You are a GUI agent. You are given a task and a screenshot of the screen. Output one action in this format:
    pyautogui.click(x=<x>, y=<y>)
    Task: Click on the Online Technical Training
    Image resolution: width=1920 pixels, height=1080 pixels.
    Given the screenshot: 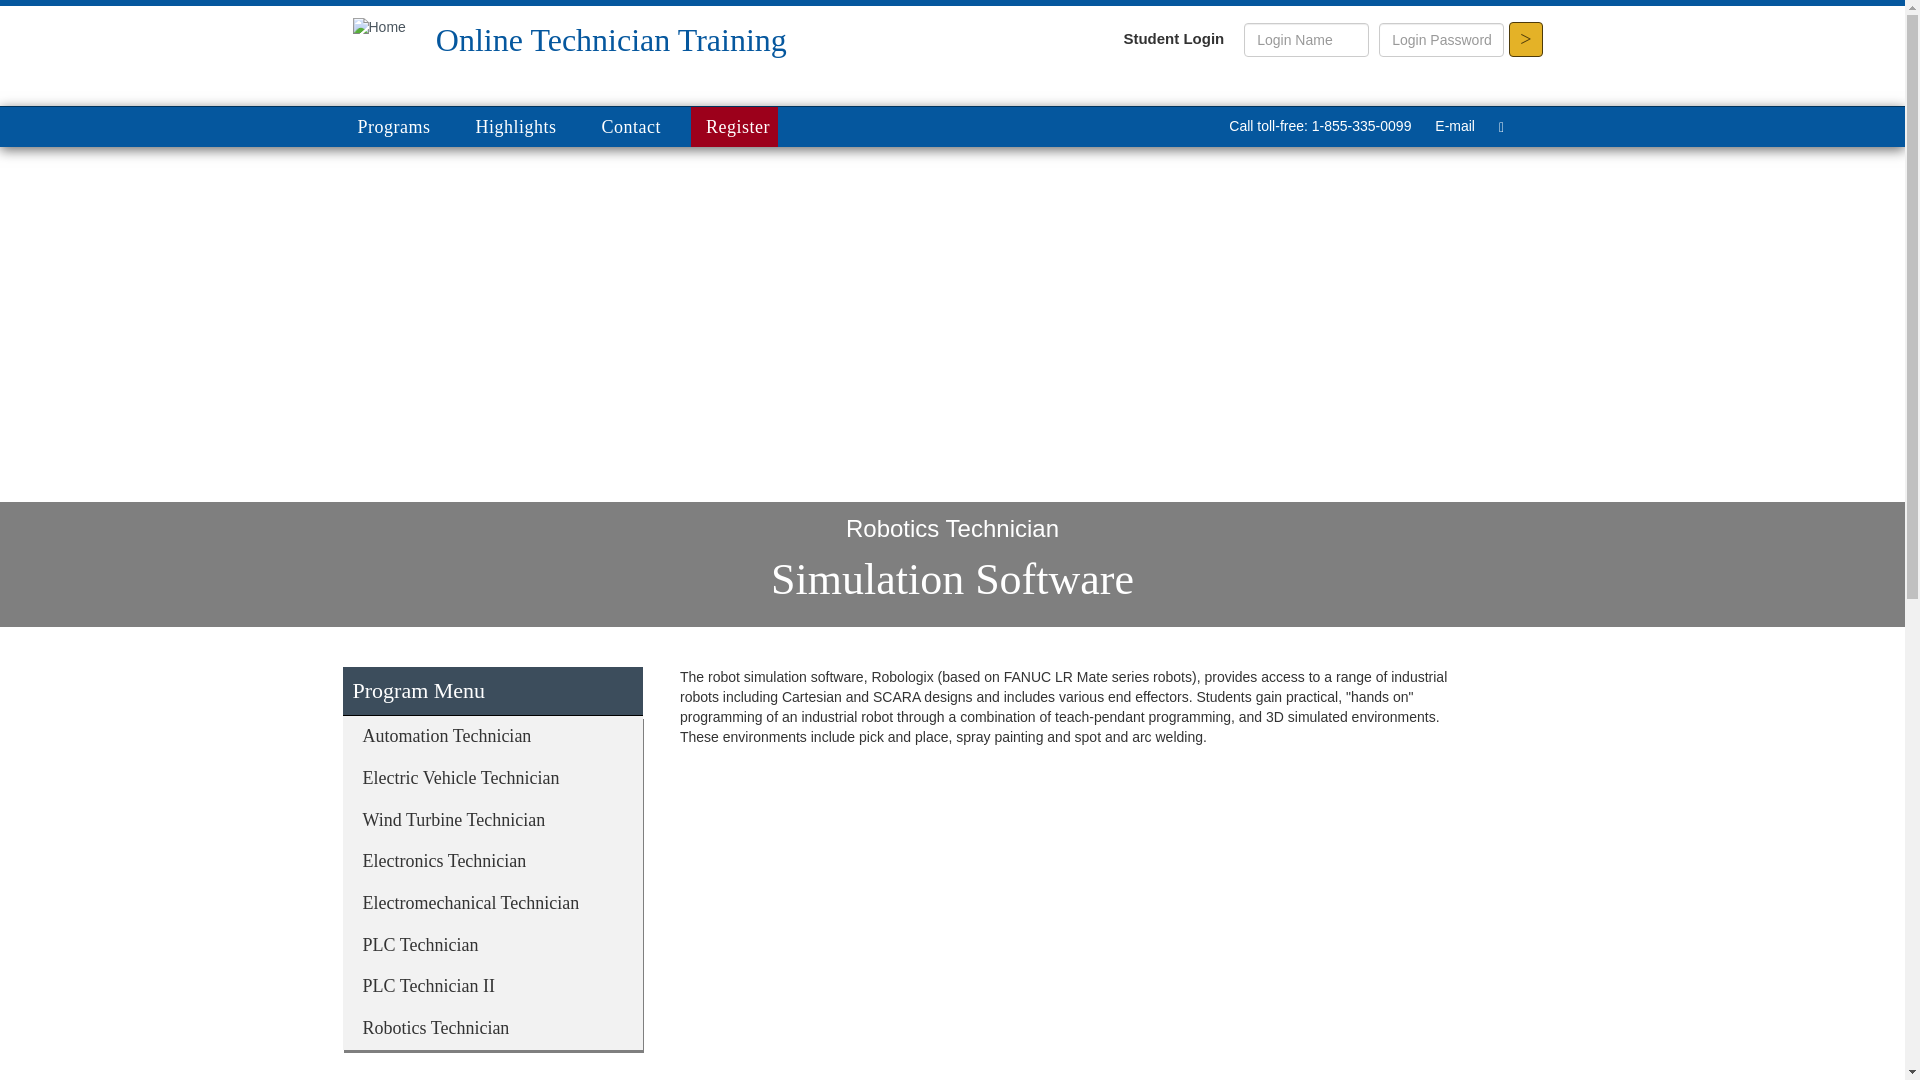 What is the action you would take?
    pyautogui.click(x=378, y=26)
    